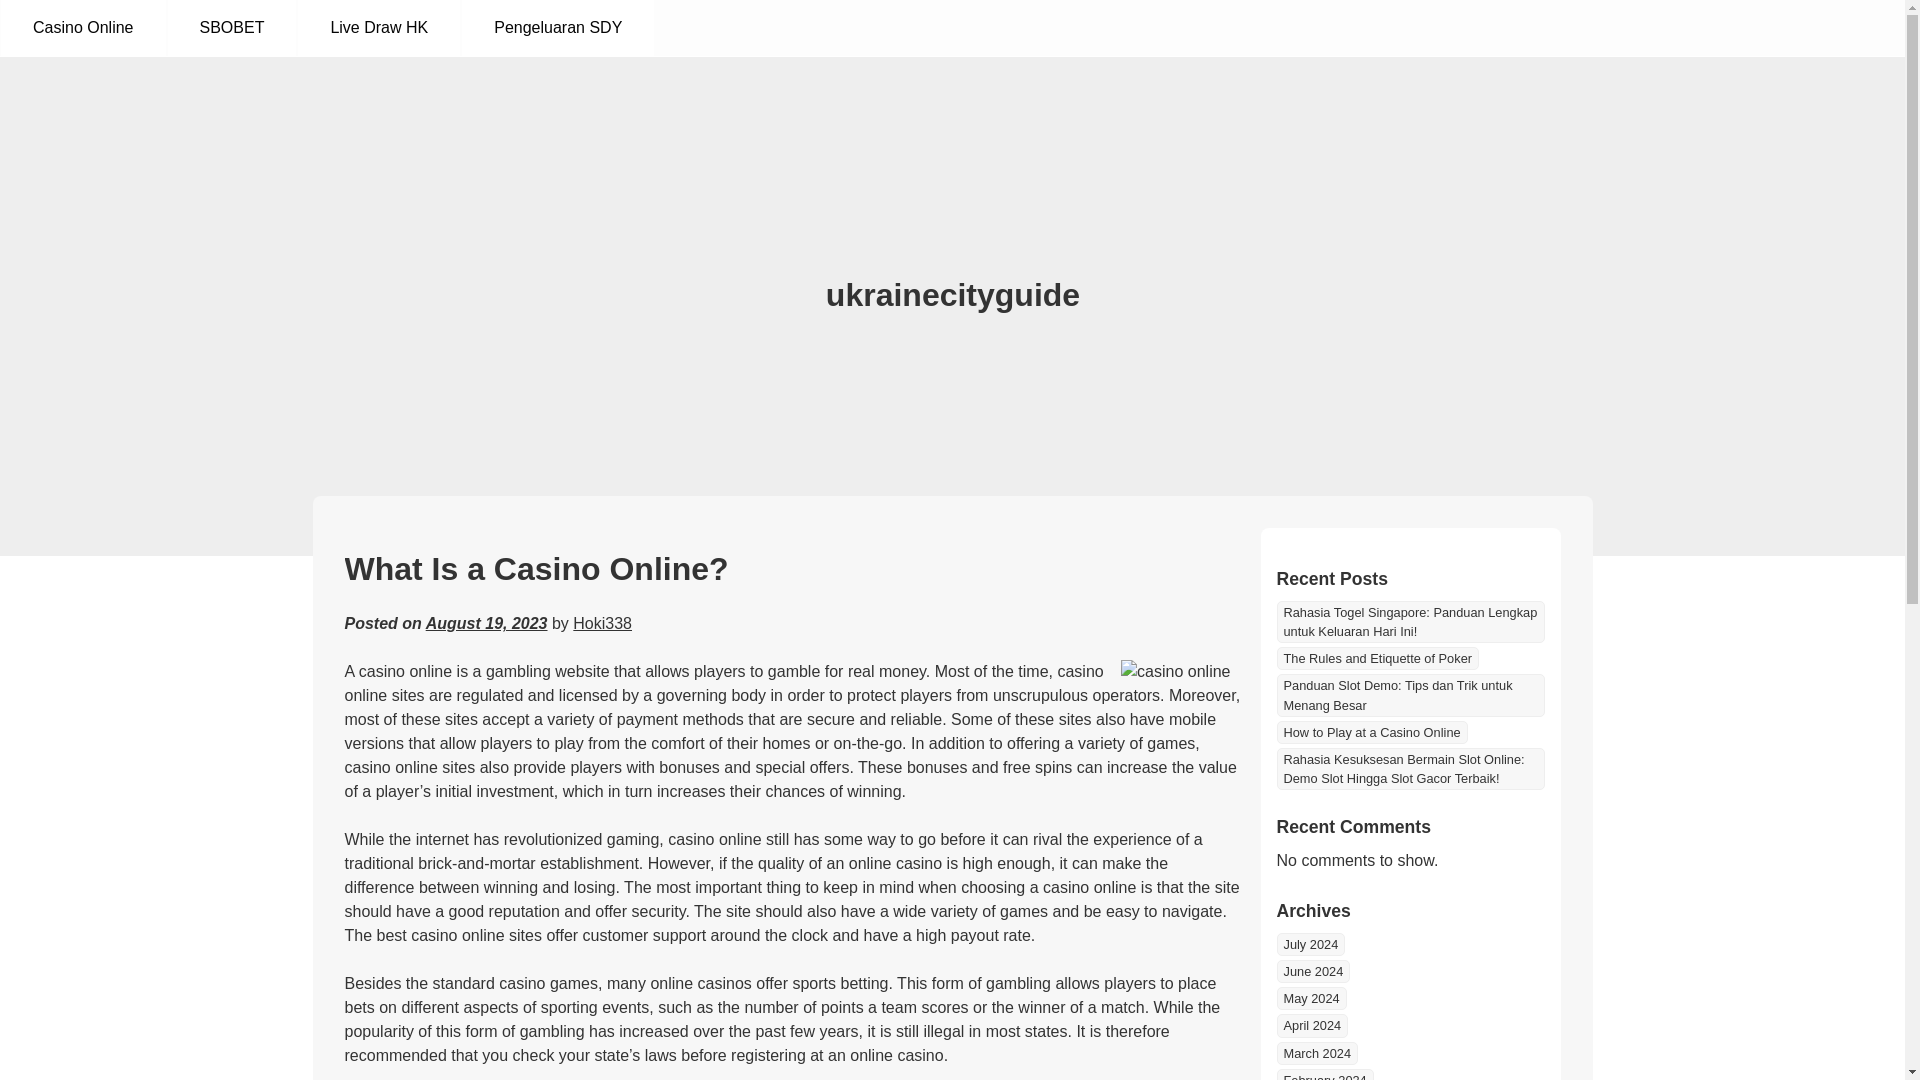  What do you see at coordinates (1377, 658) in the screenshot?
I see `The Rules and Etiquette of Poker` at bounding box center [1377, 658].